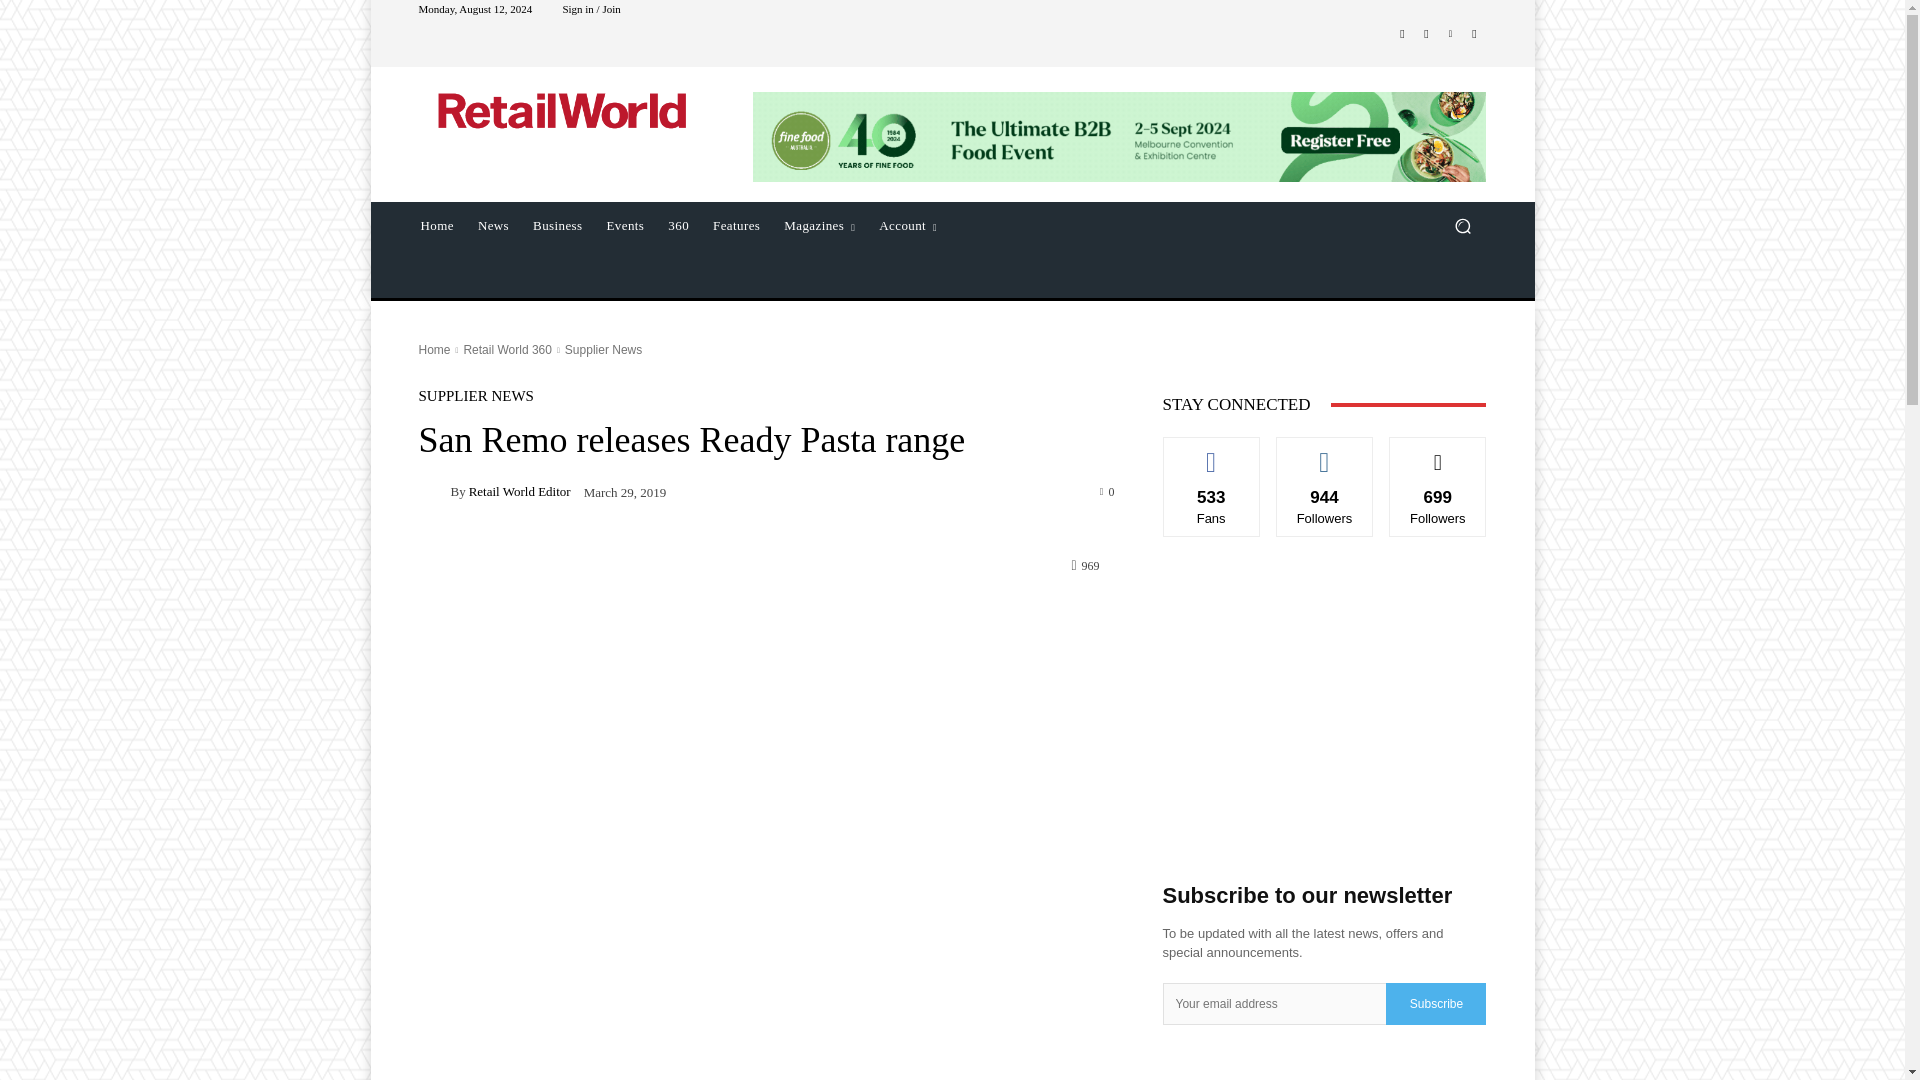 The height and width of the screenshot is (1080, 1920). What do you see at coordinates (1426, 34) in the screenshot?
I see `Instagram` at bounding box center [1426, 34].